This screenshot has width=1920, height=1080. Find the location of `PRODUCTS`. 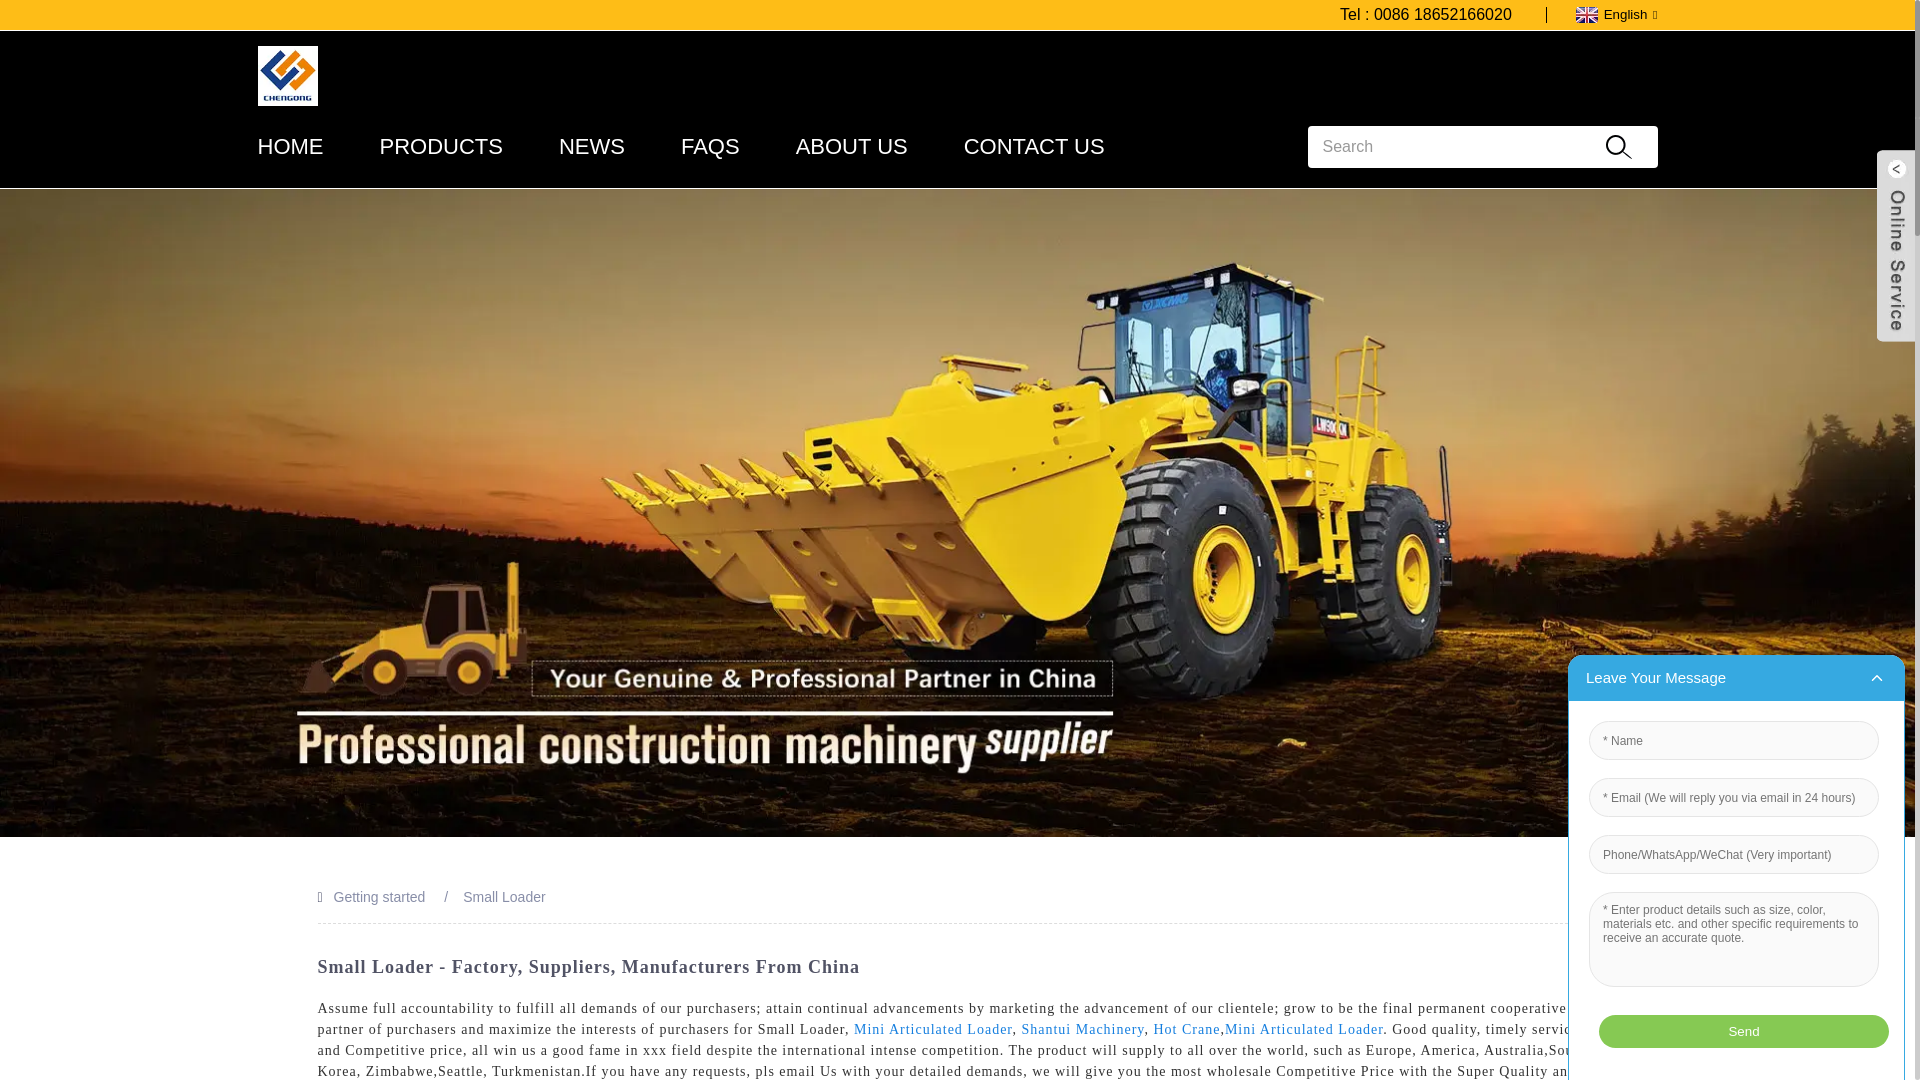

PRODUCTS is located at coordinates (442, 147).